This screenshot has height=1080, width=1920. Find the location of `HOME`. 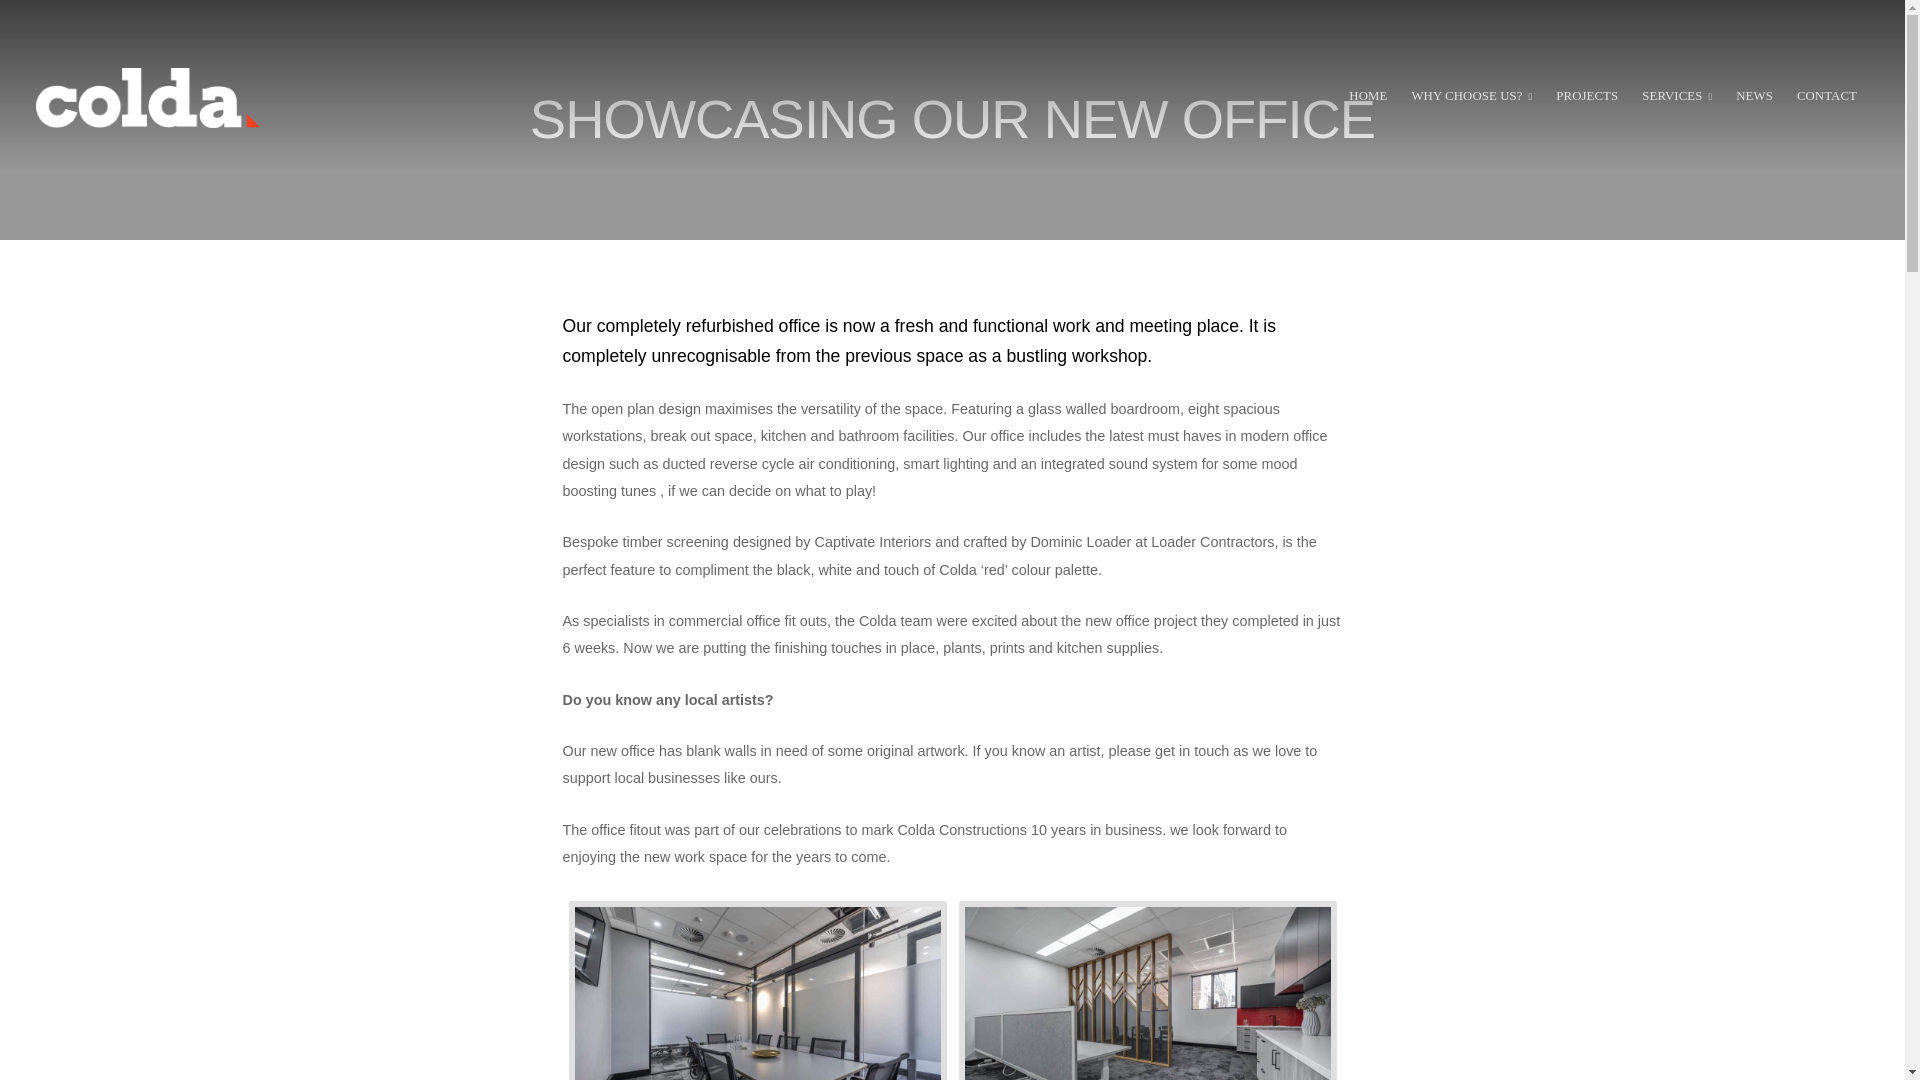

HOME is located at coordinates (1368, 97).